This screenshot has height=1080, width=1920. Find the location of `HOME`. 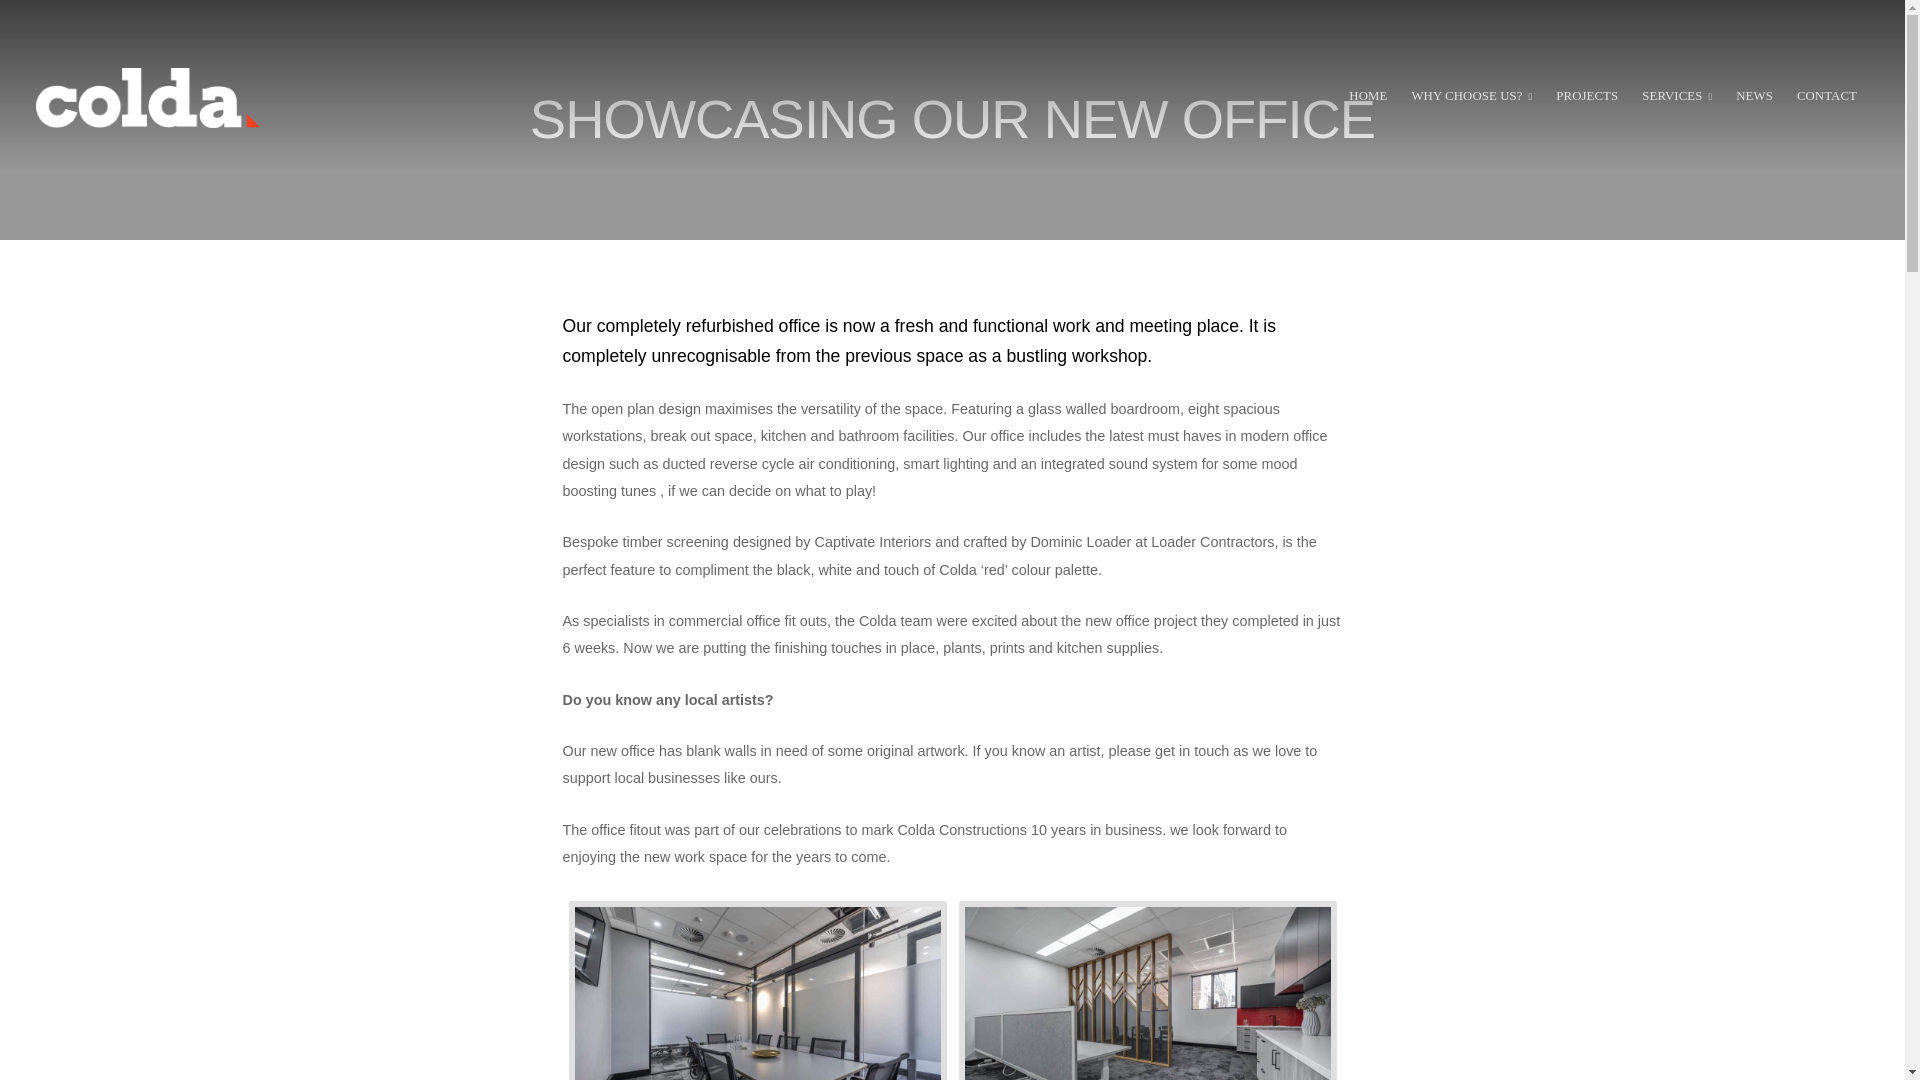

HOME is located at coordinates (1368, 97).